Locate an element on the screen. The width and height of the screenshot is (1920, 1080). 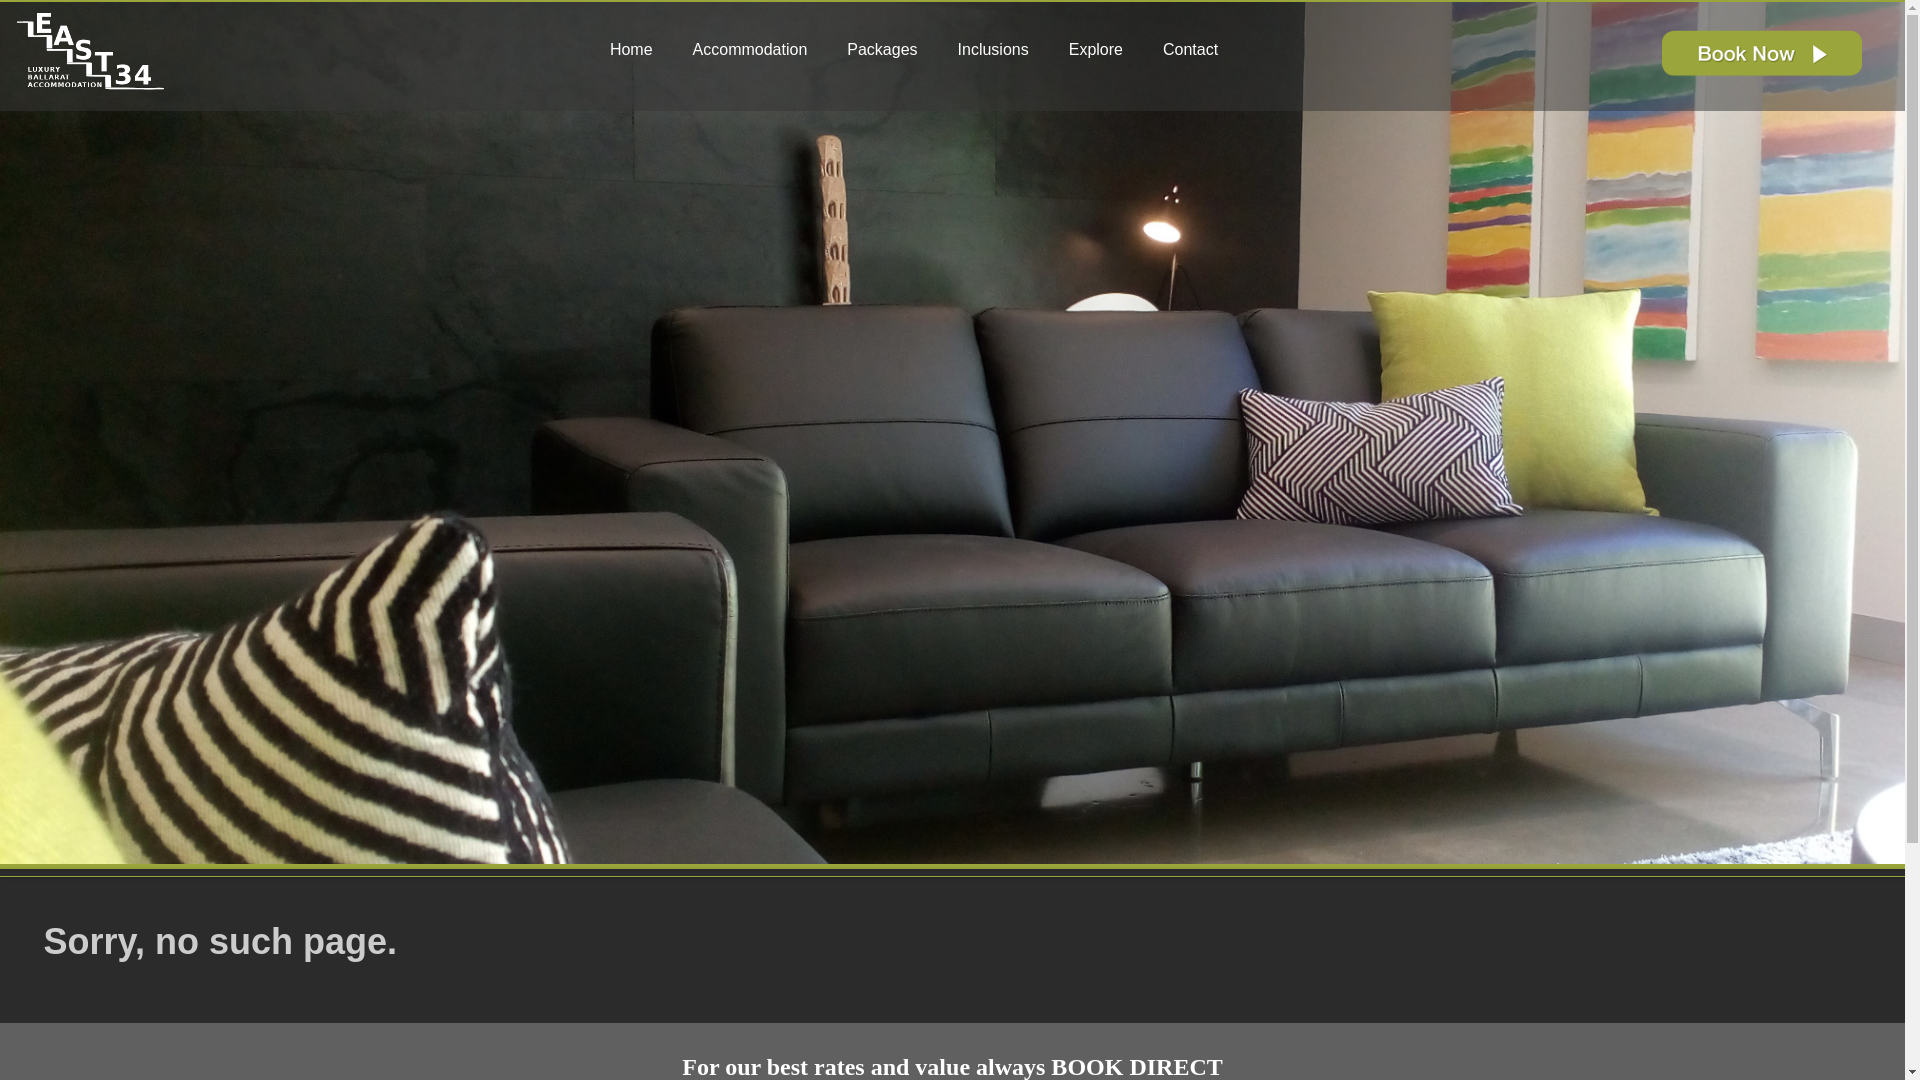
Accommodation is located at coordinates (758, 50).